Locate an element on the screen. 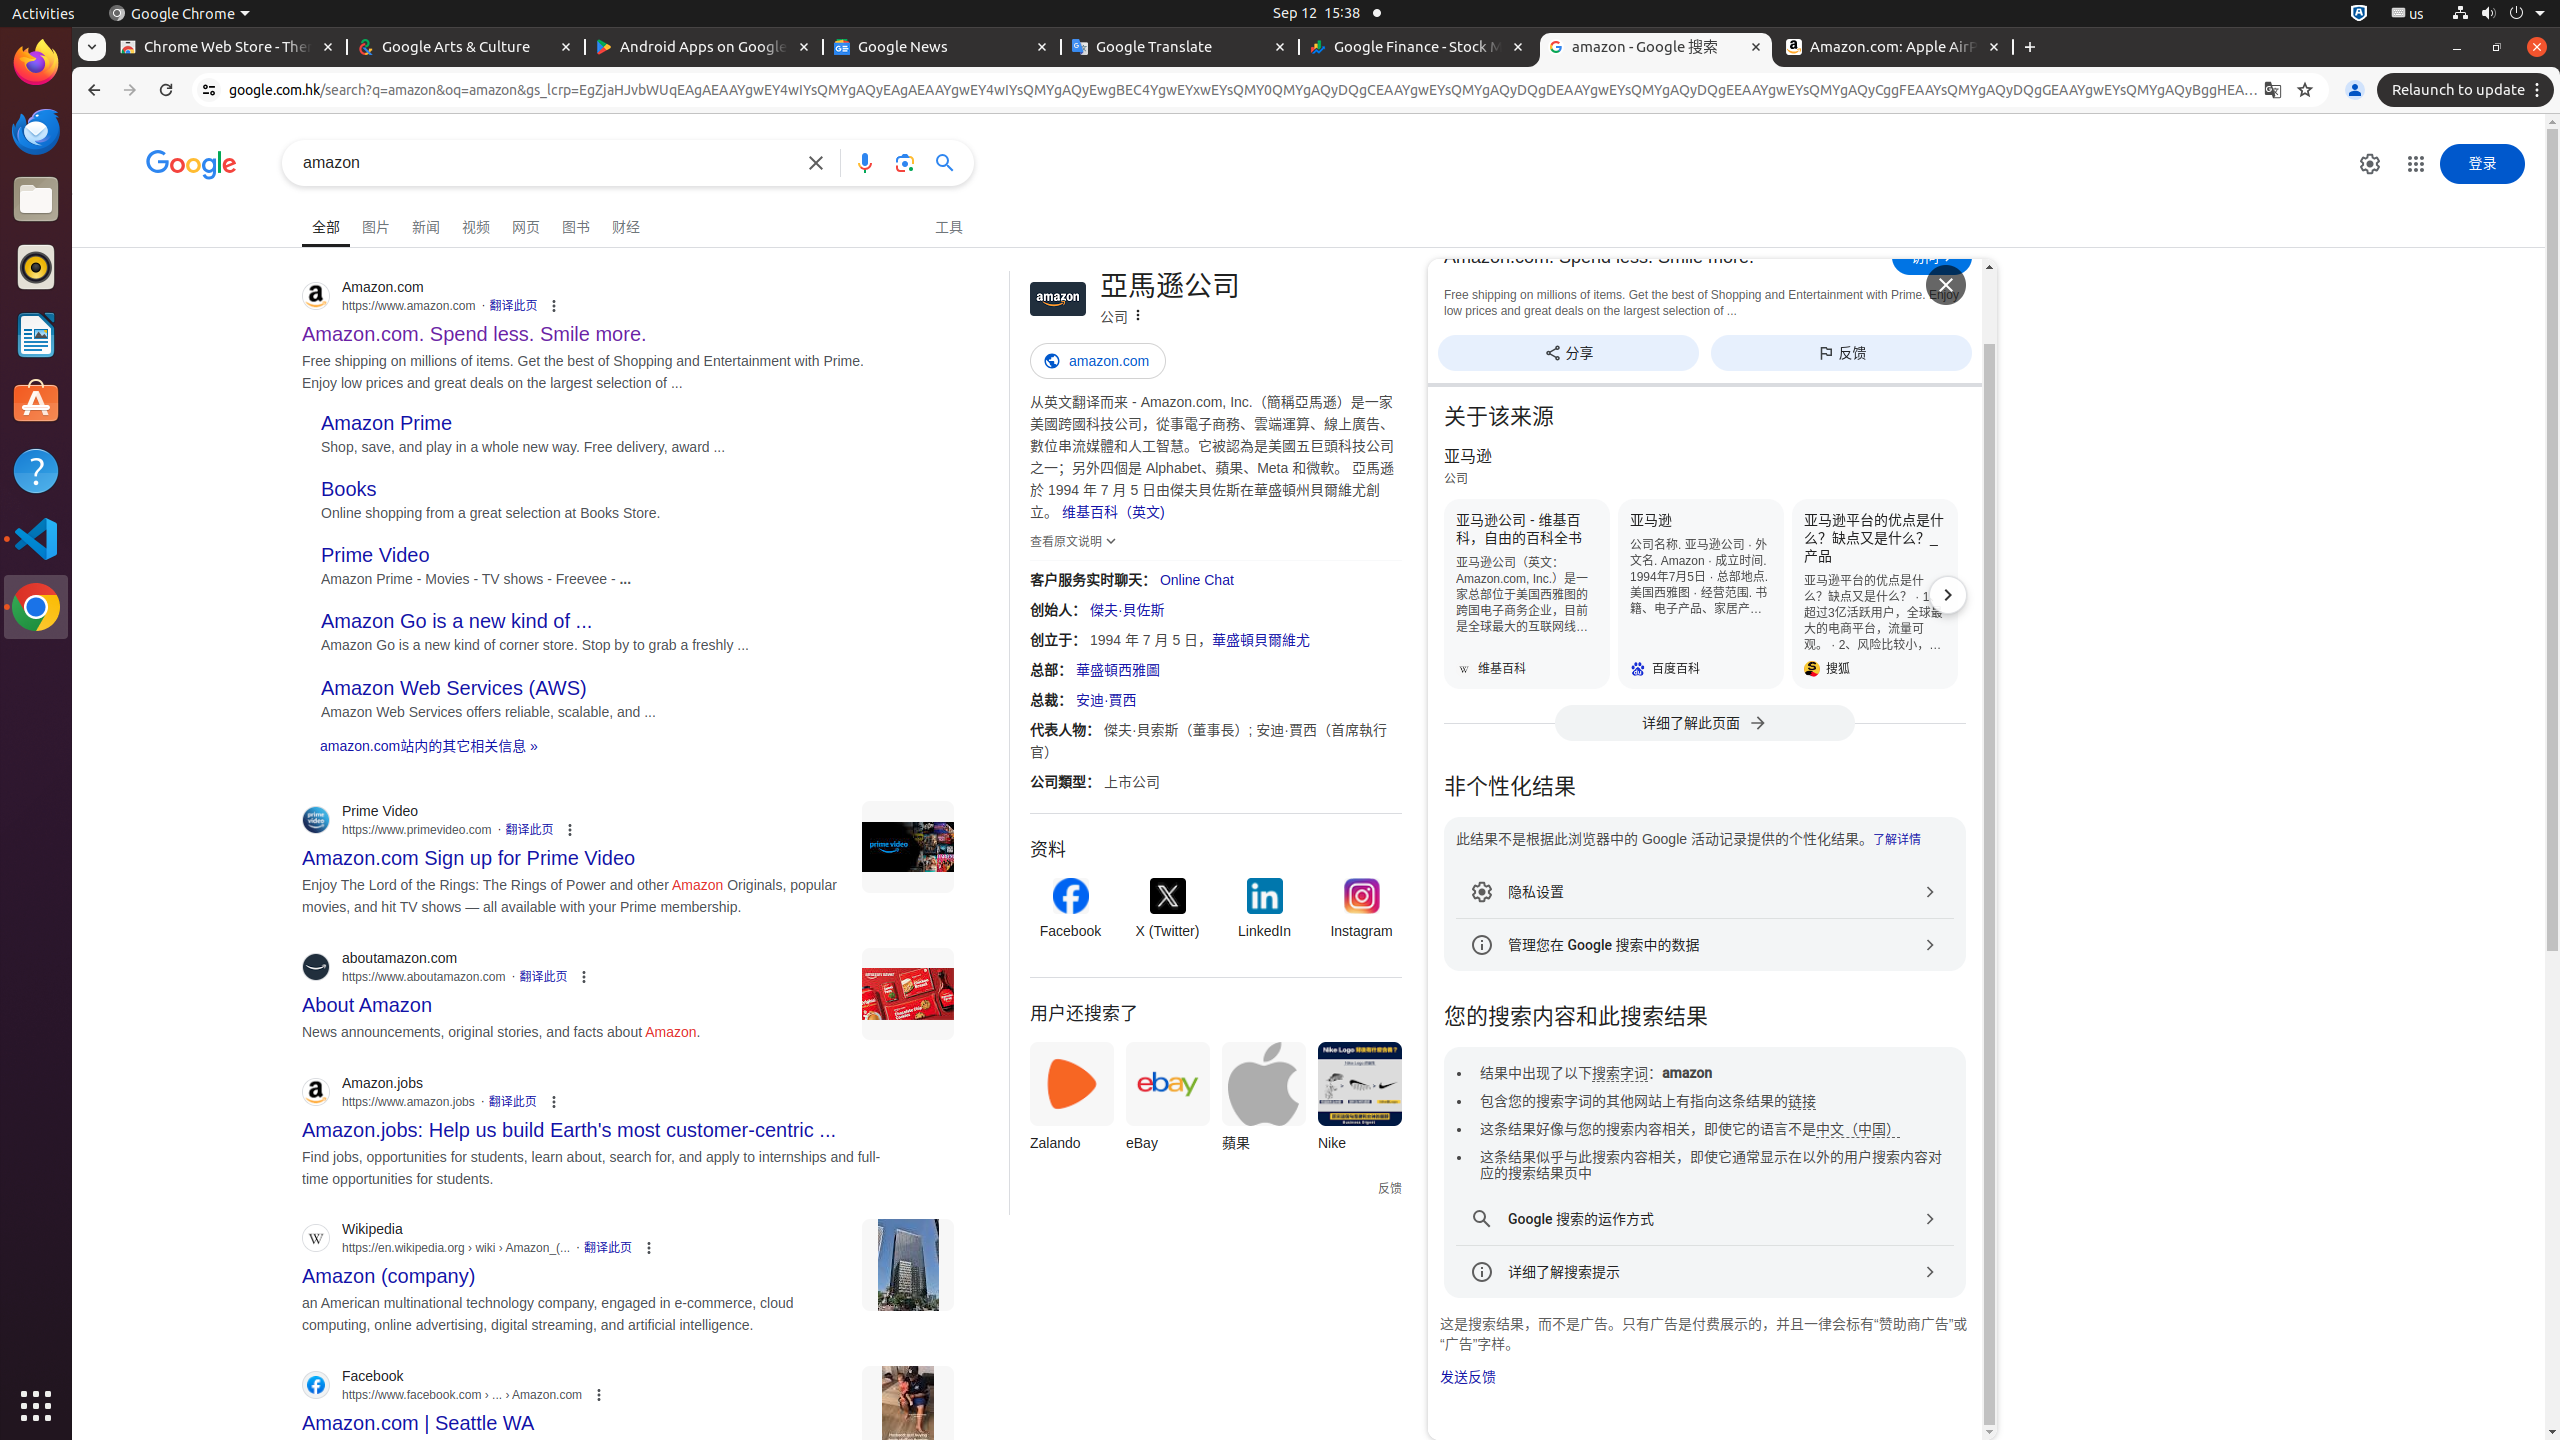 The width and height of the screenshot is (2560, 1440). Amazon Web Services (AWS) is located at coordinates (454, 688).